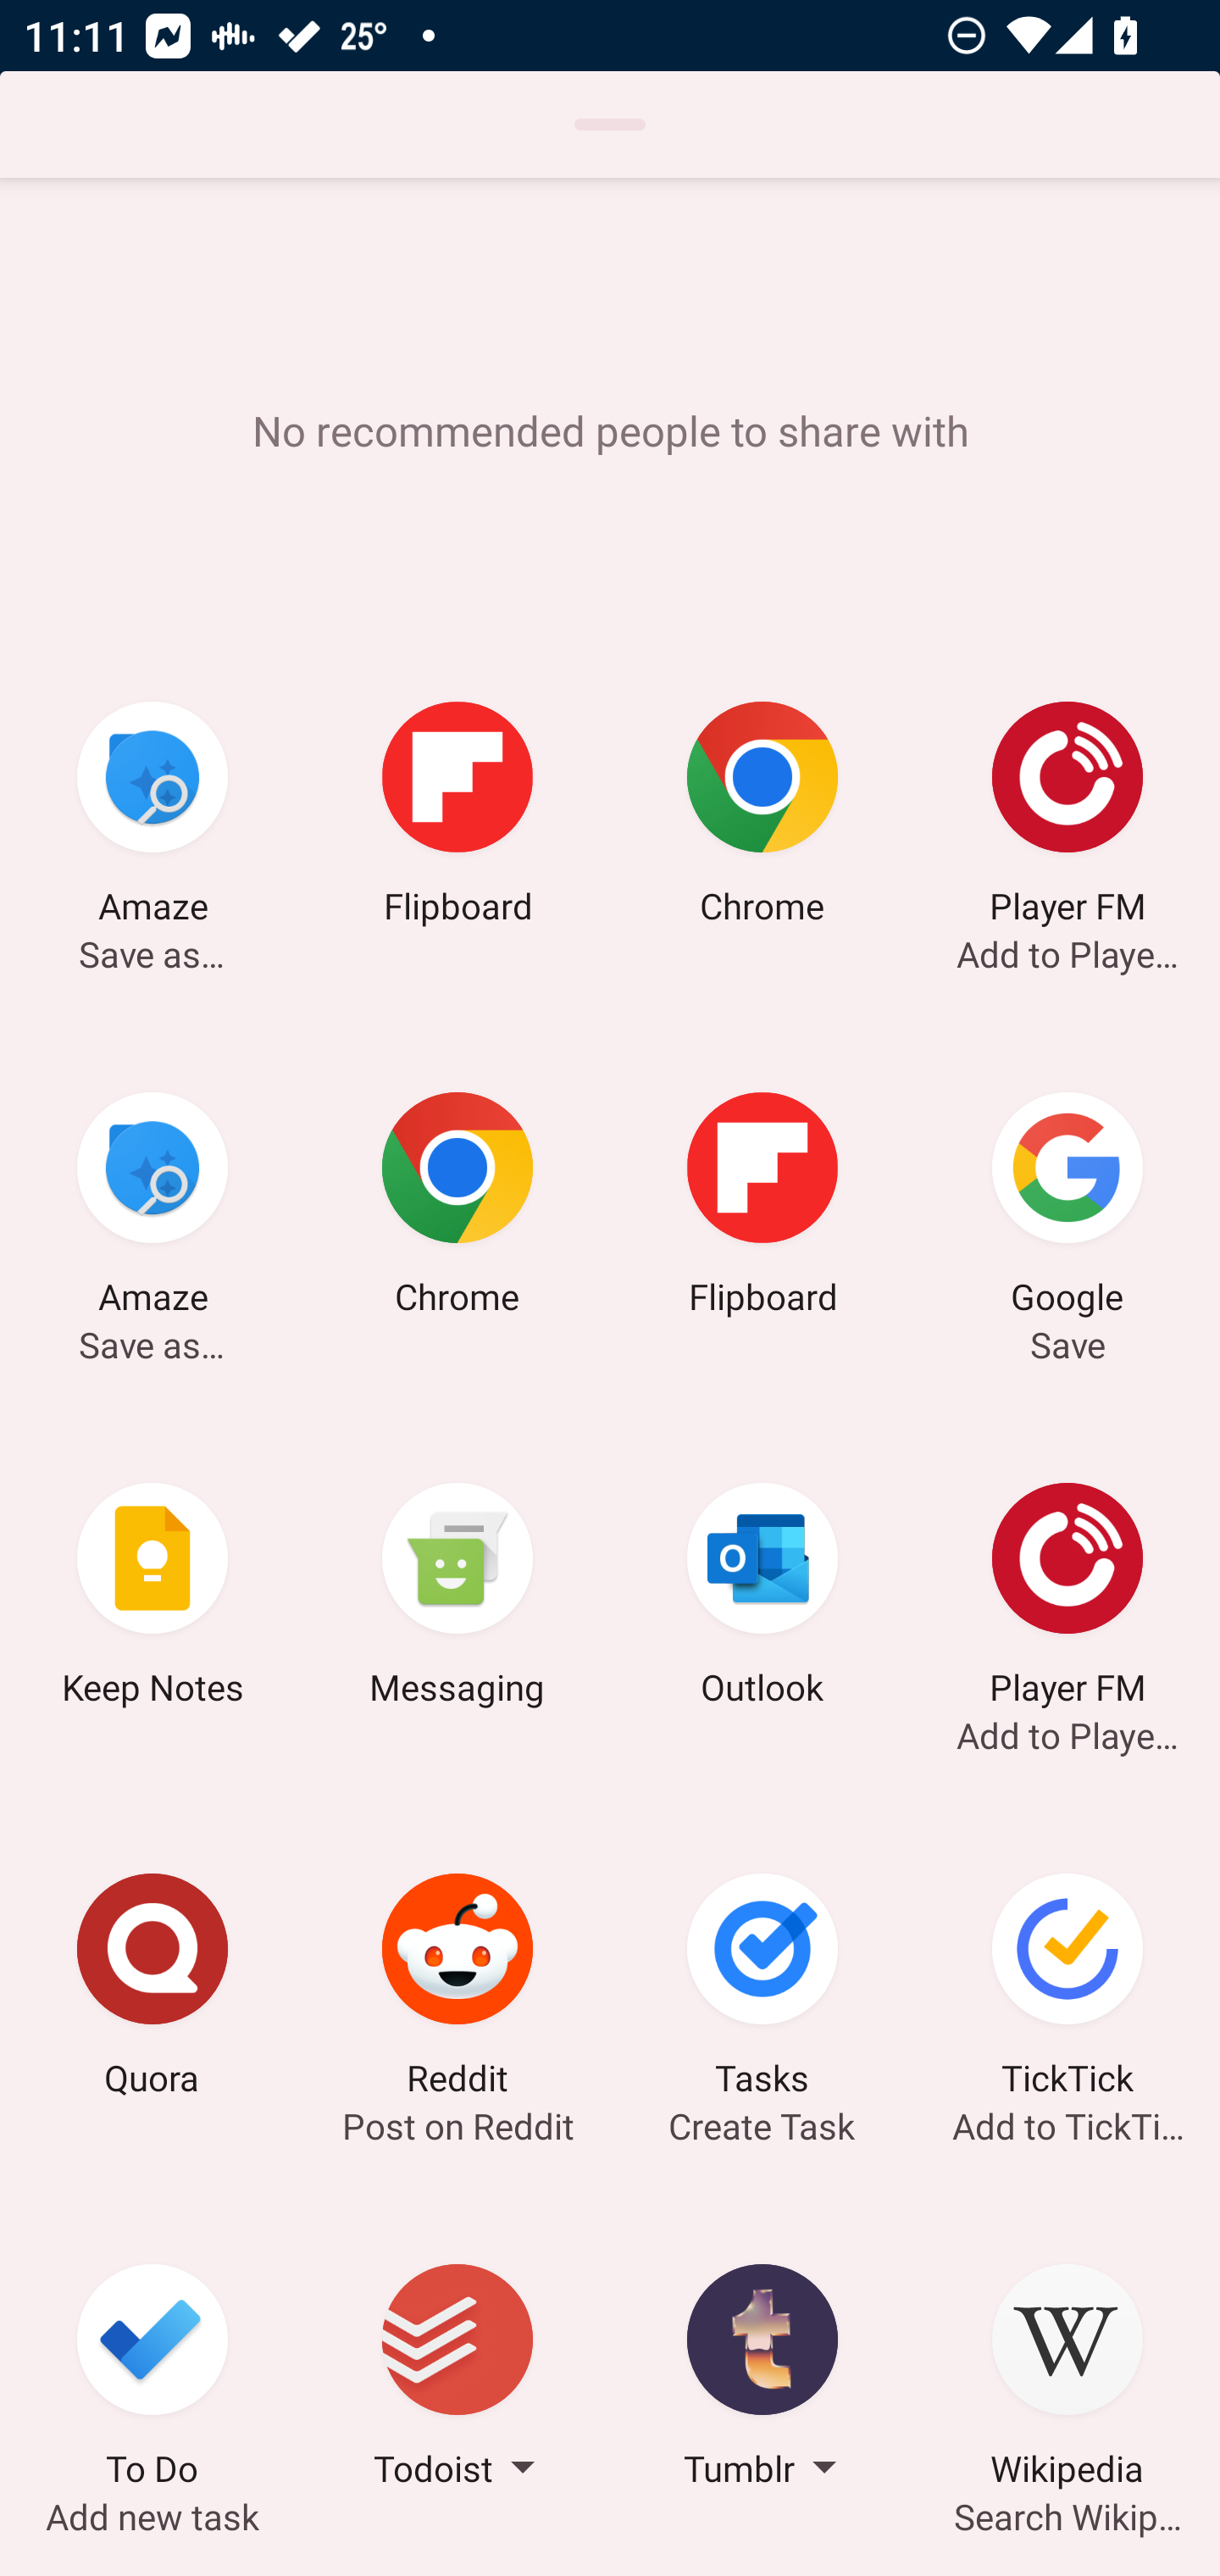 The width and height of the screenshot is (1220, 2576). Describe the element at coordinates (1067, 1207) in the screenshot. I see `Google Save` at that location.